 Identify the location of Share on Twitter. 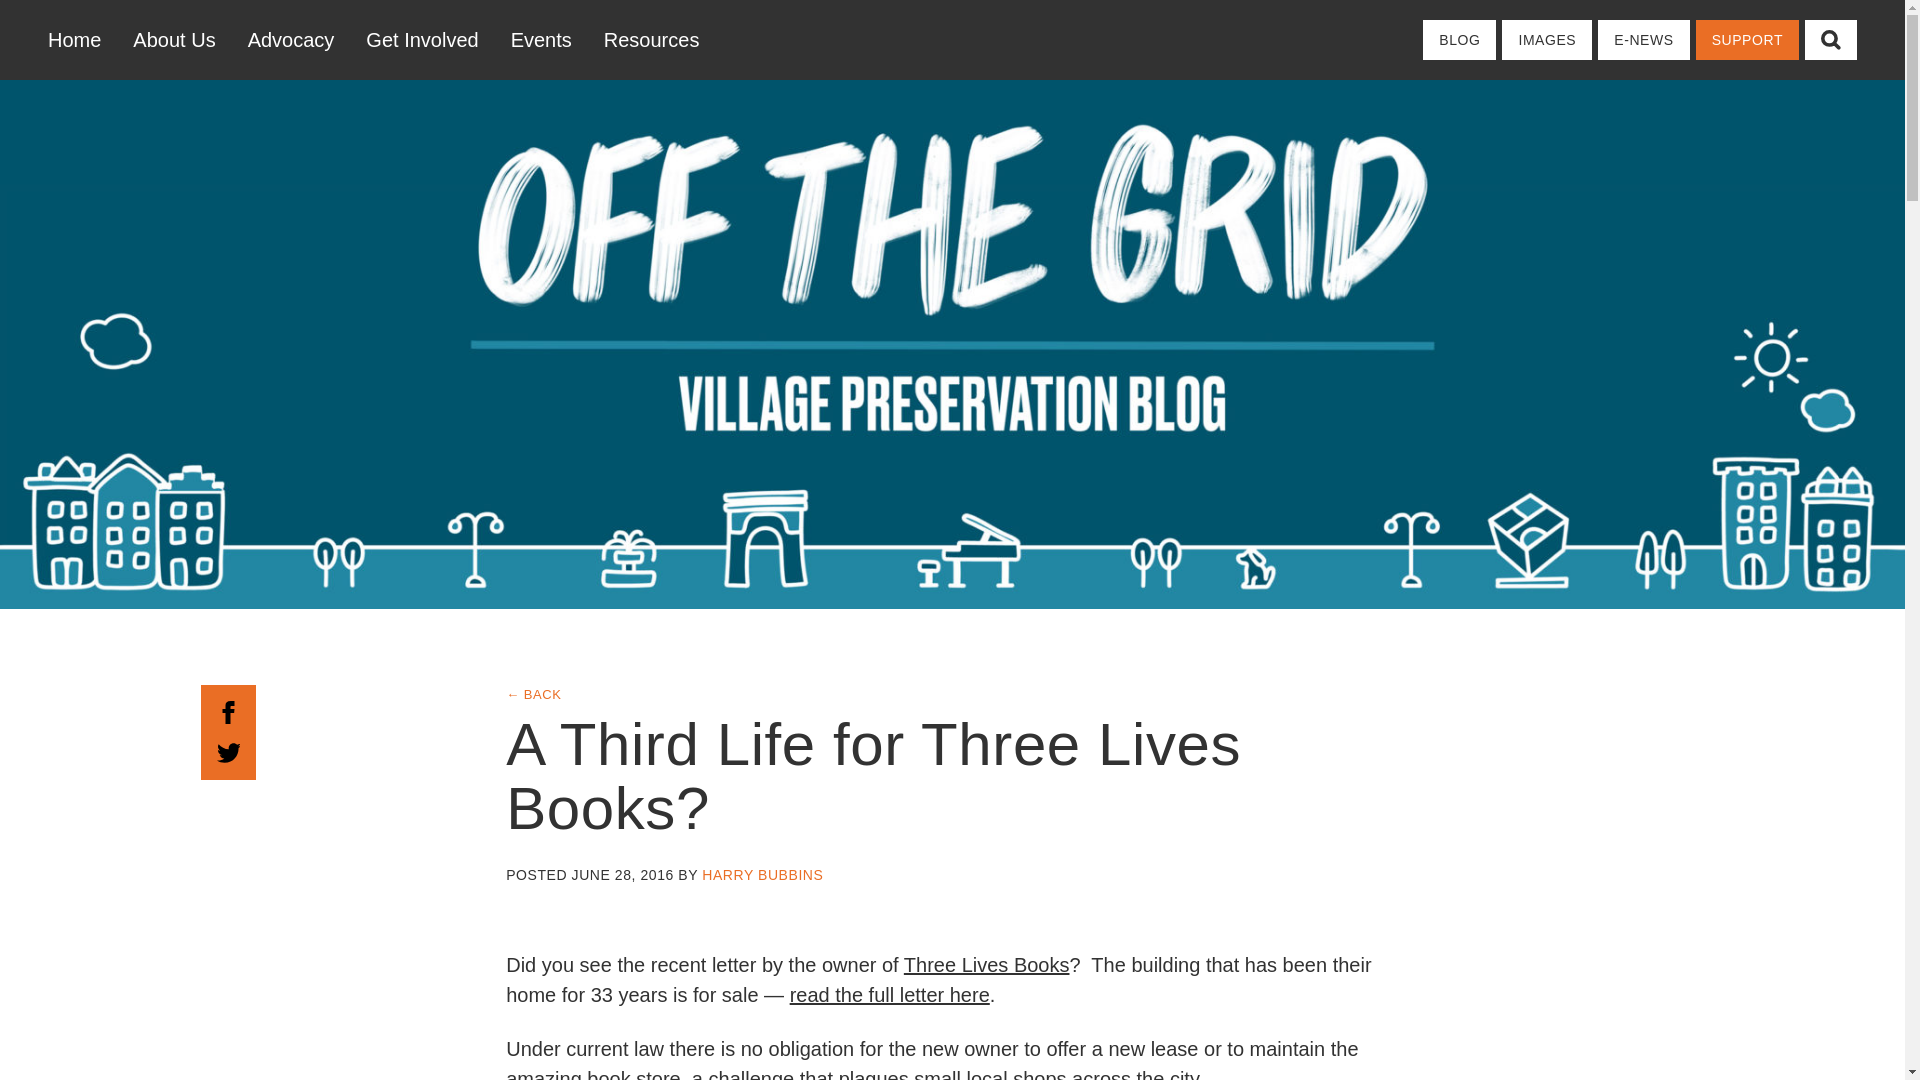
(228, 750).